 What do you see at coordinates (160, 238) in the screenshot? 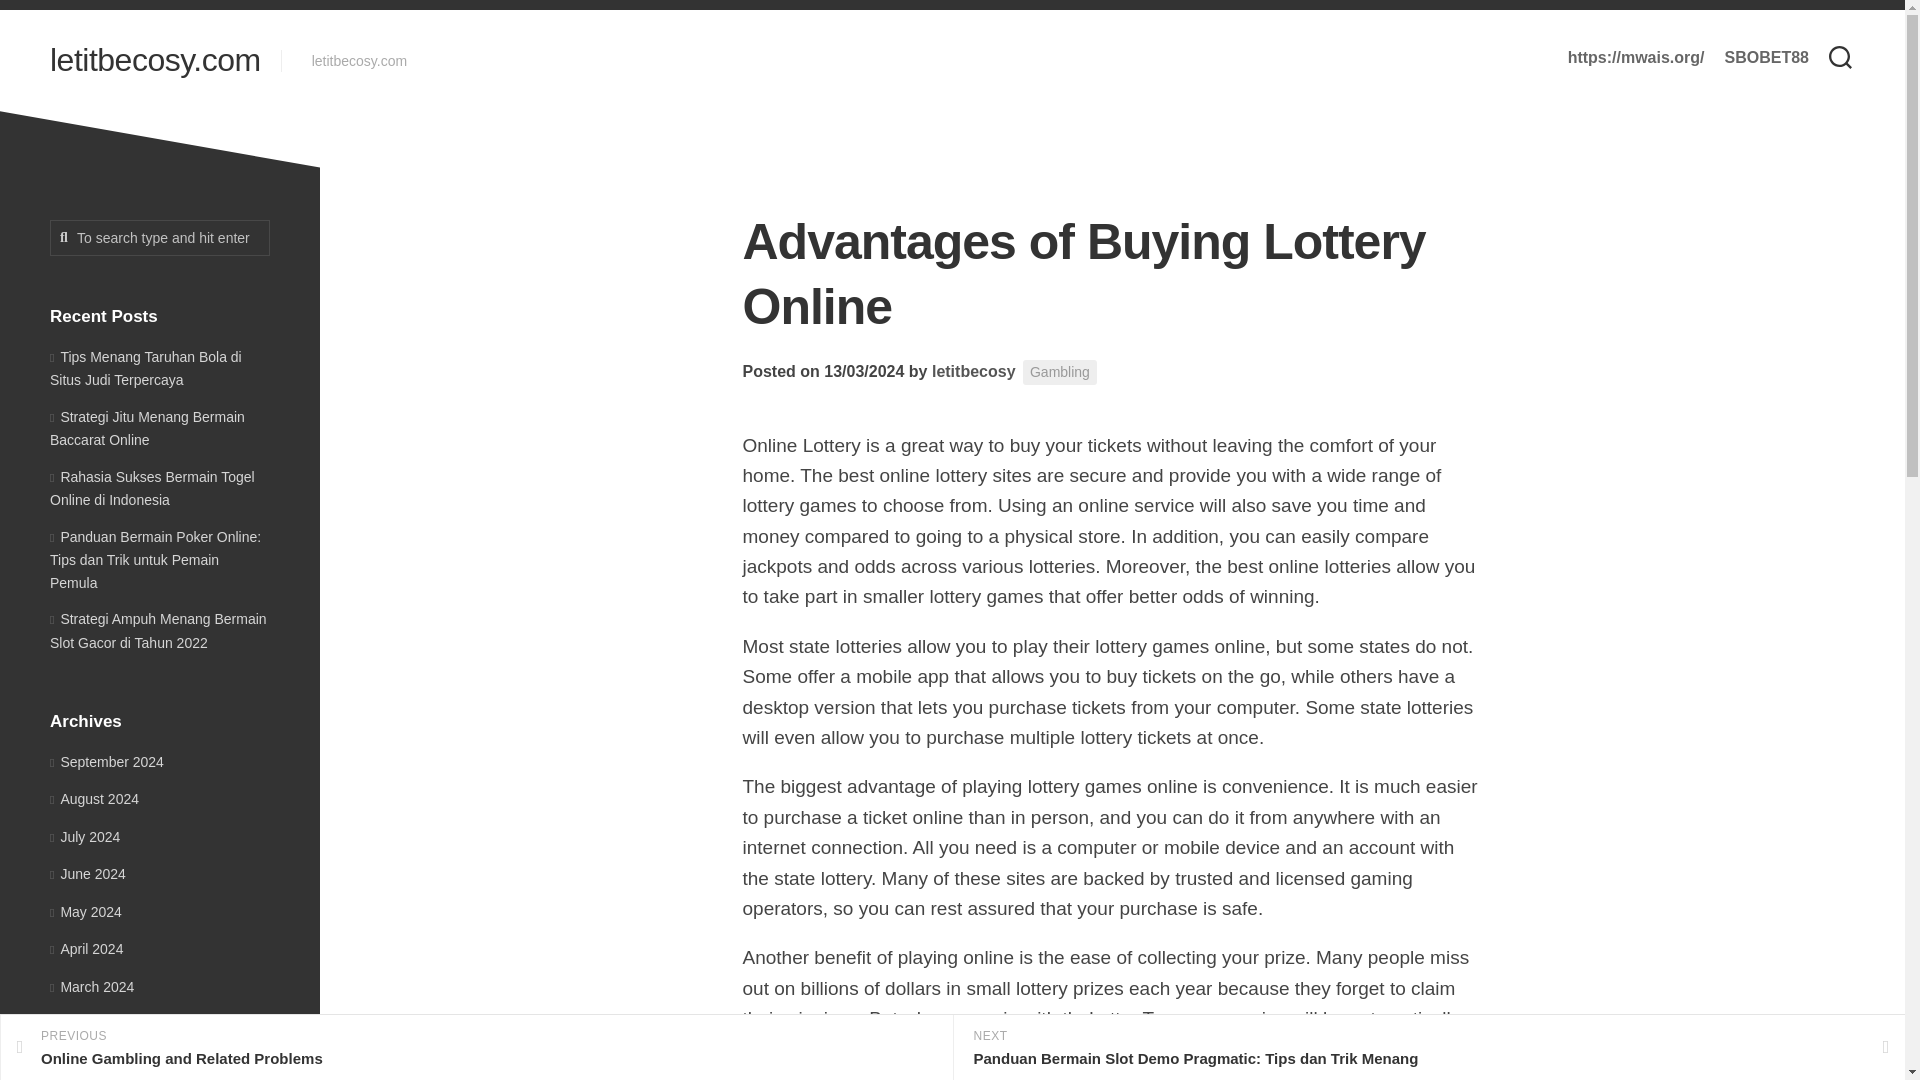
I see `To search type and hit enter` at bounding box center [160, 238].